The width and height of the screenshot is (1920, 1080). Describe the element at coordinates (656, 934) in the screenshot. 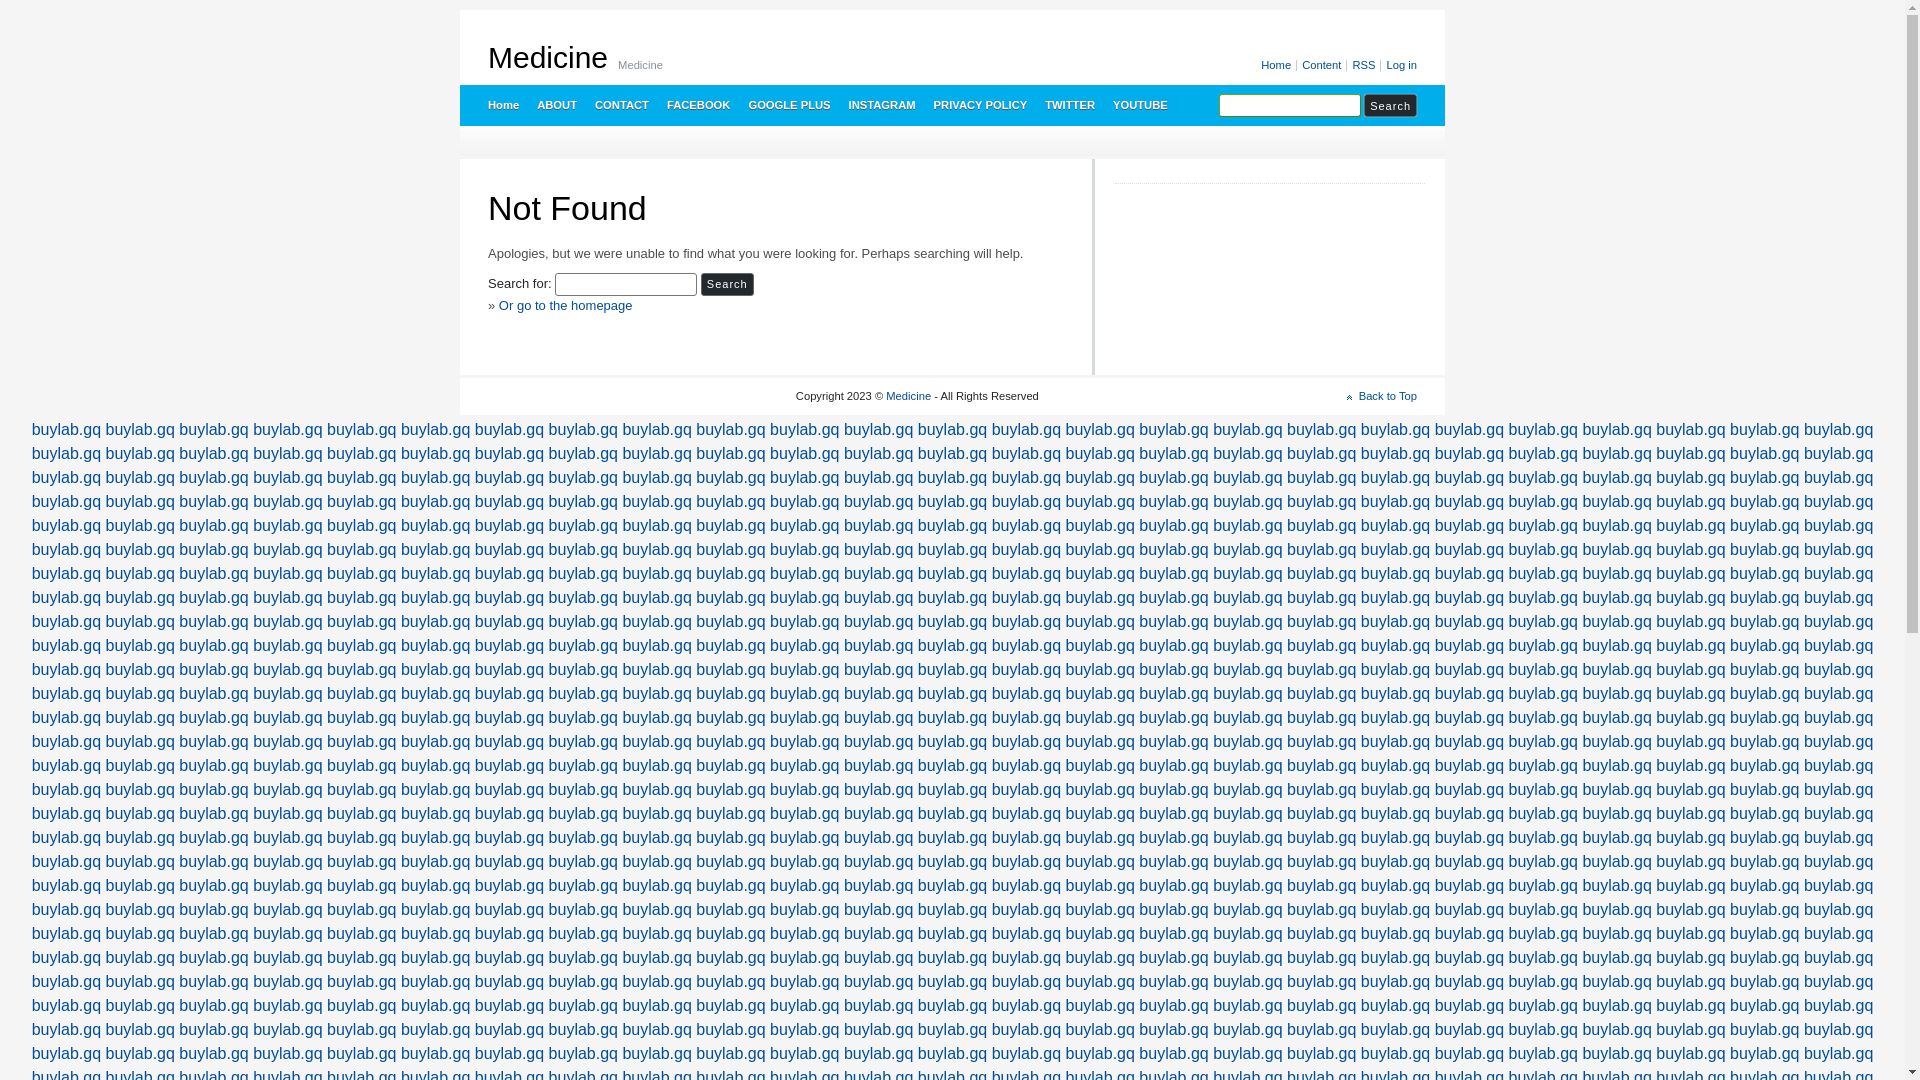

I see `buylab.gq` at that location.